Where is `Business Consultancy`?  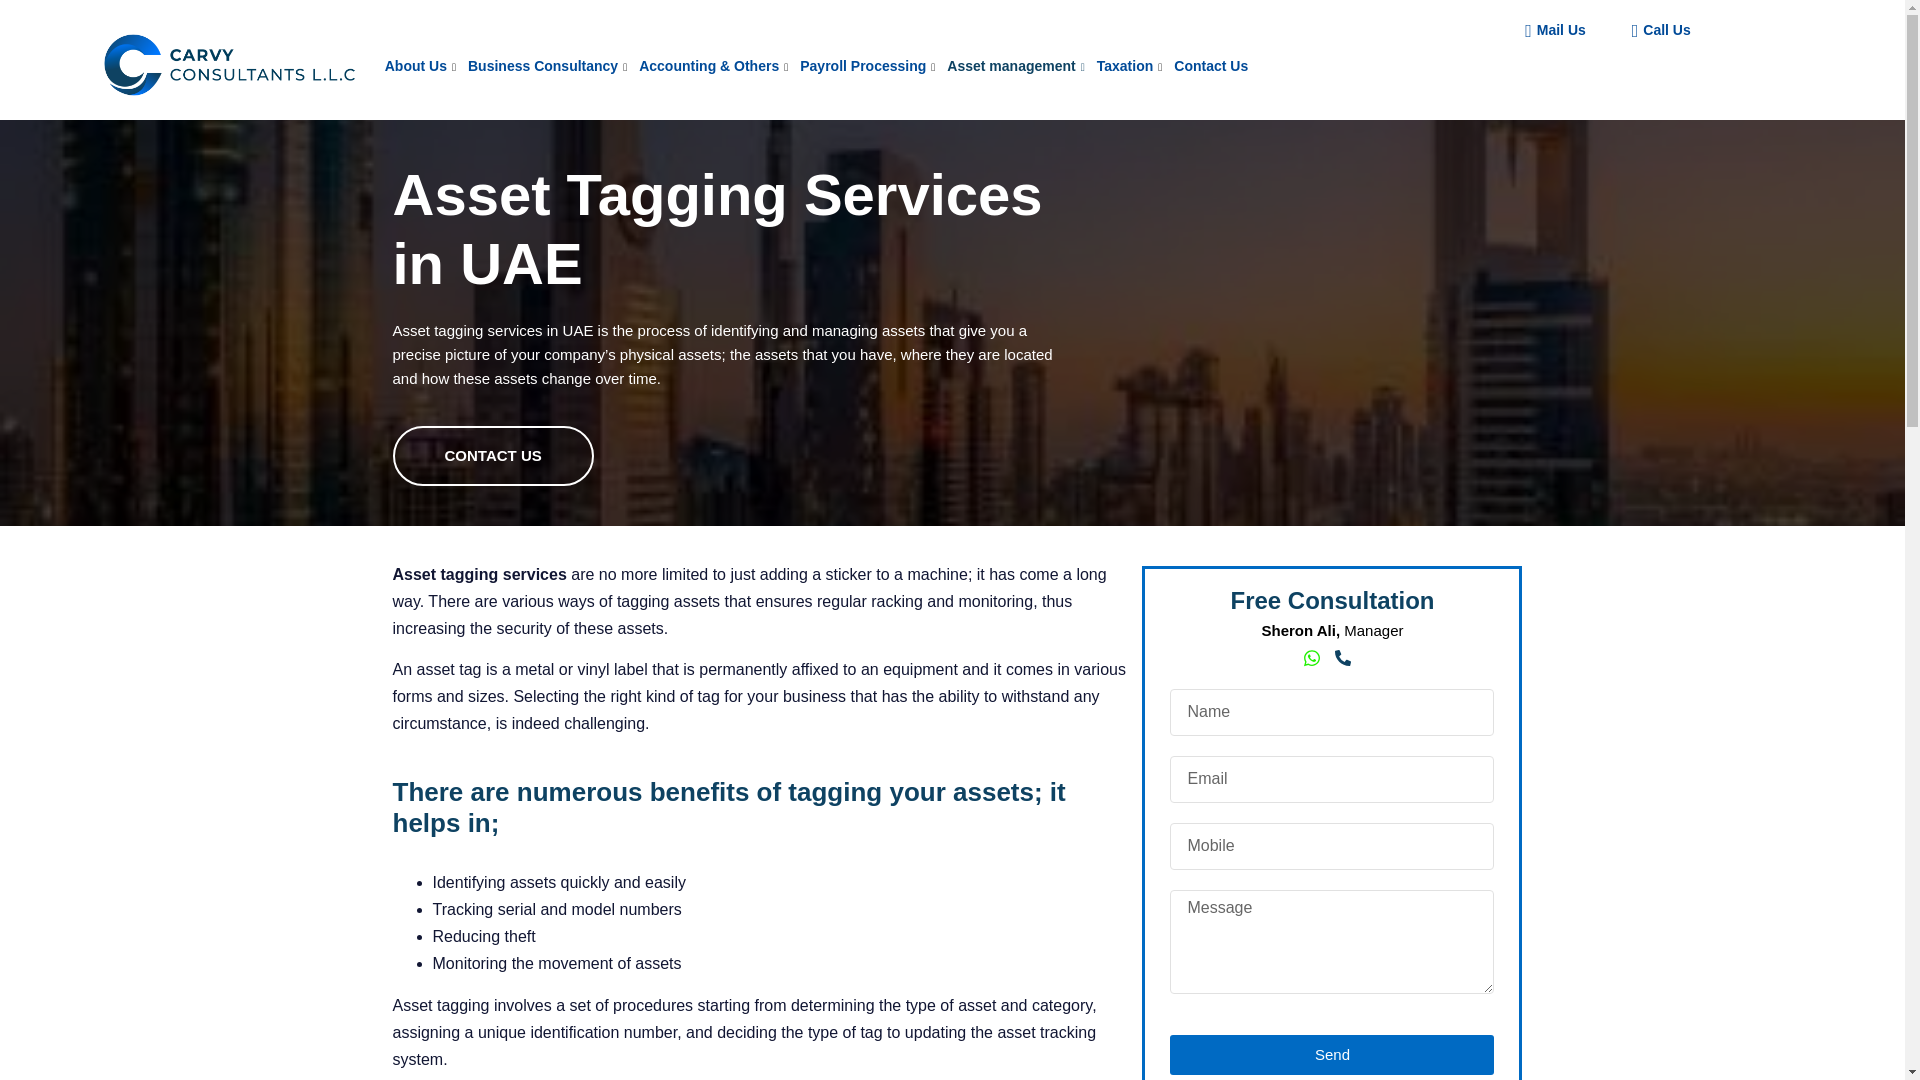 Business Consultancy is located at coordinates (552, 66).